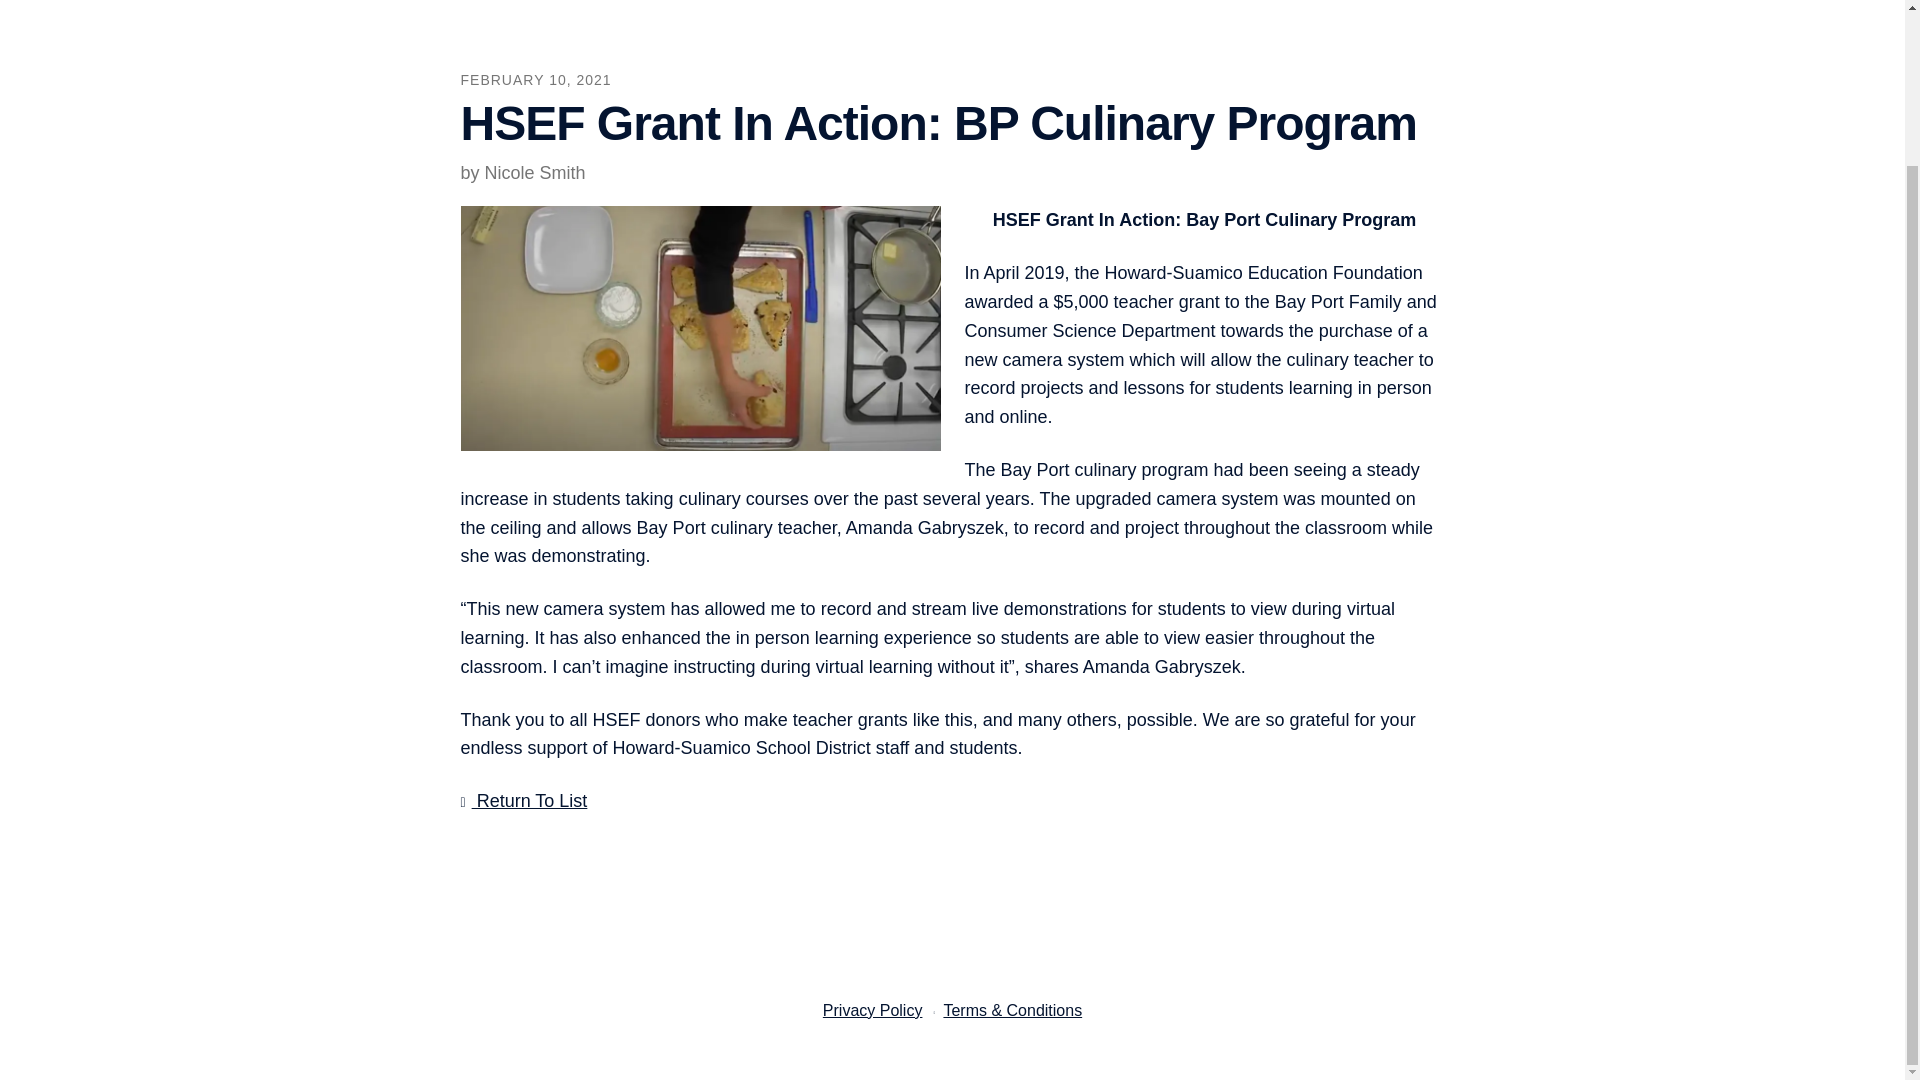 The height and width of the screenshot is (1080, 1920). What do you see at coordinates (524, 800) in the screenshot?
I see `Return To List` at bounding box center [524, 800].